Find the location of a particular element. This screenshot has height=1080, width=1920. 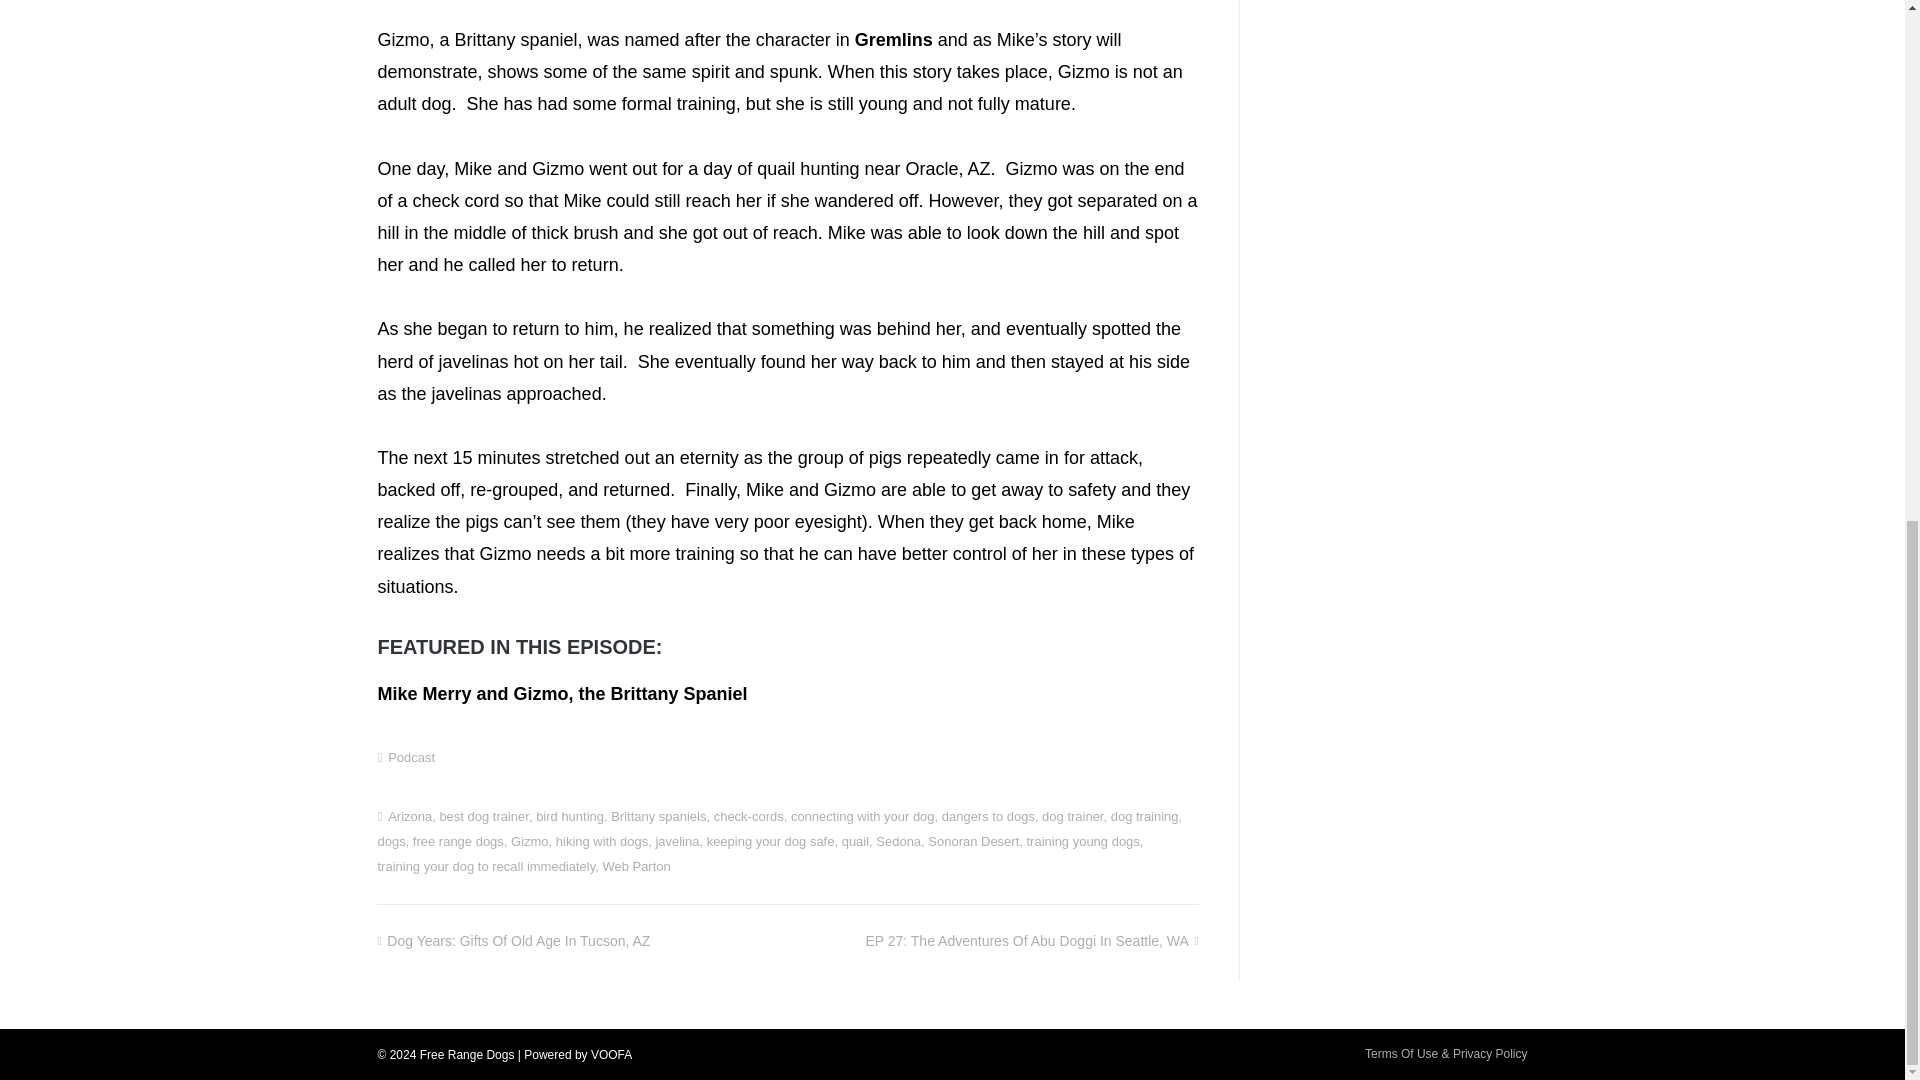

Gizmo is located at coordinates (530, 840).